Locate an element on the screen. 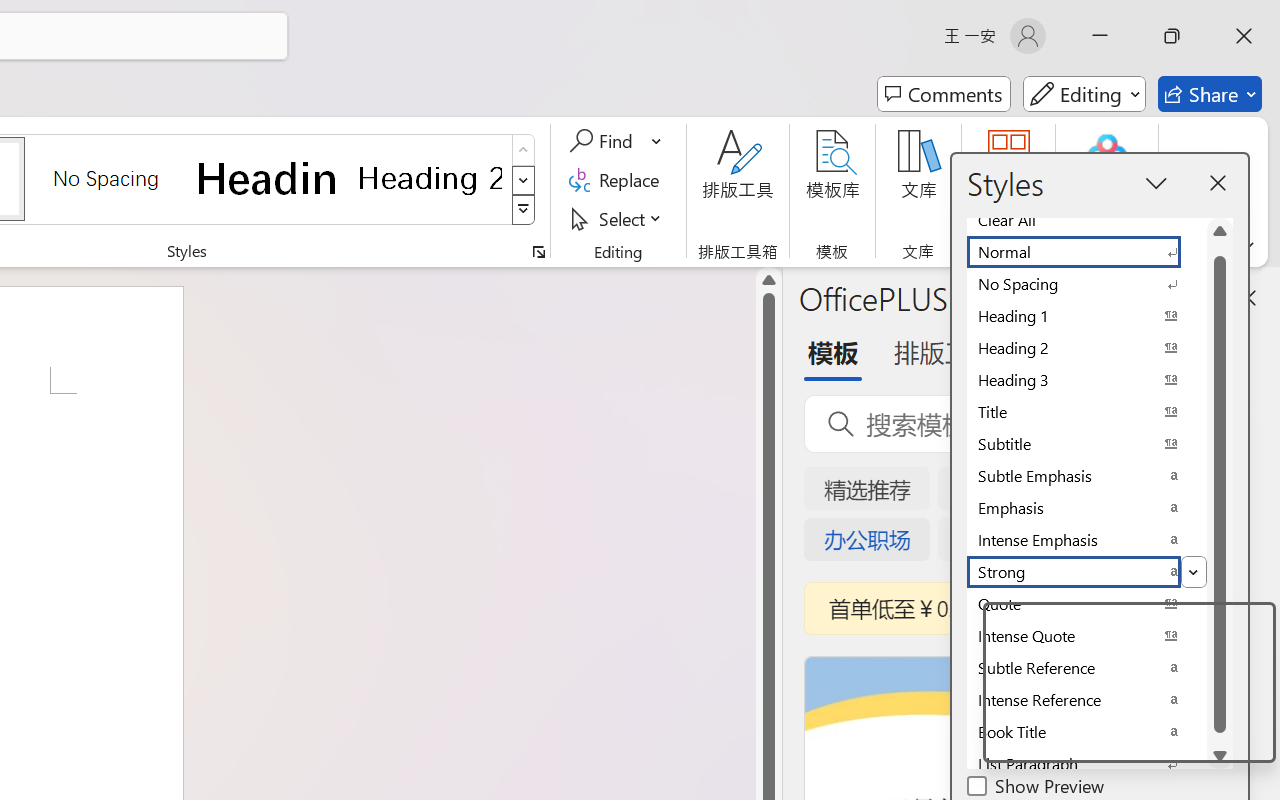  Strong is located at coordinates (1086, 572).